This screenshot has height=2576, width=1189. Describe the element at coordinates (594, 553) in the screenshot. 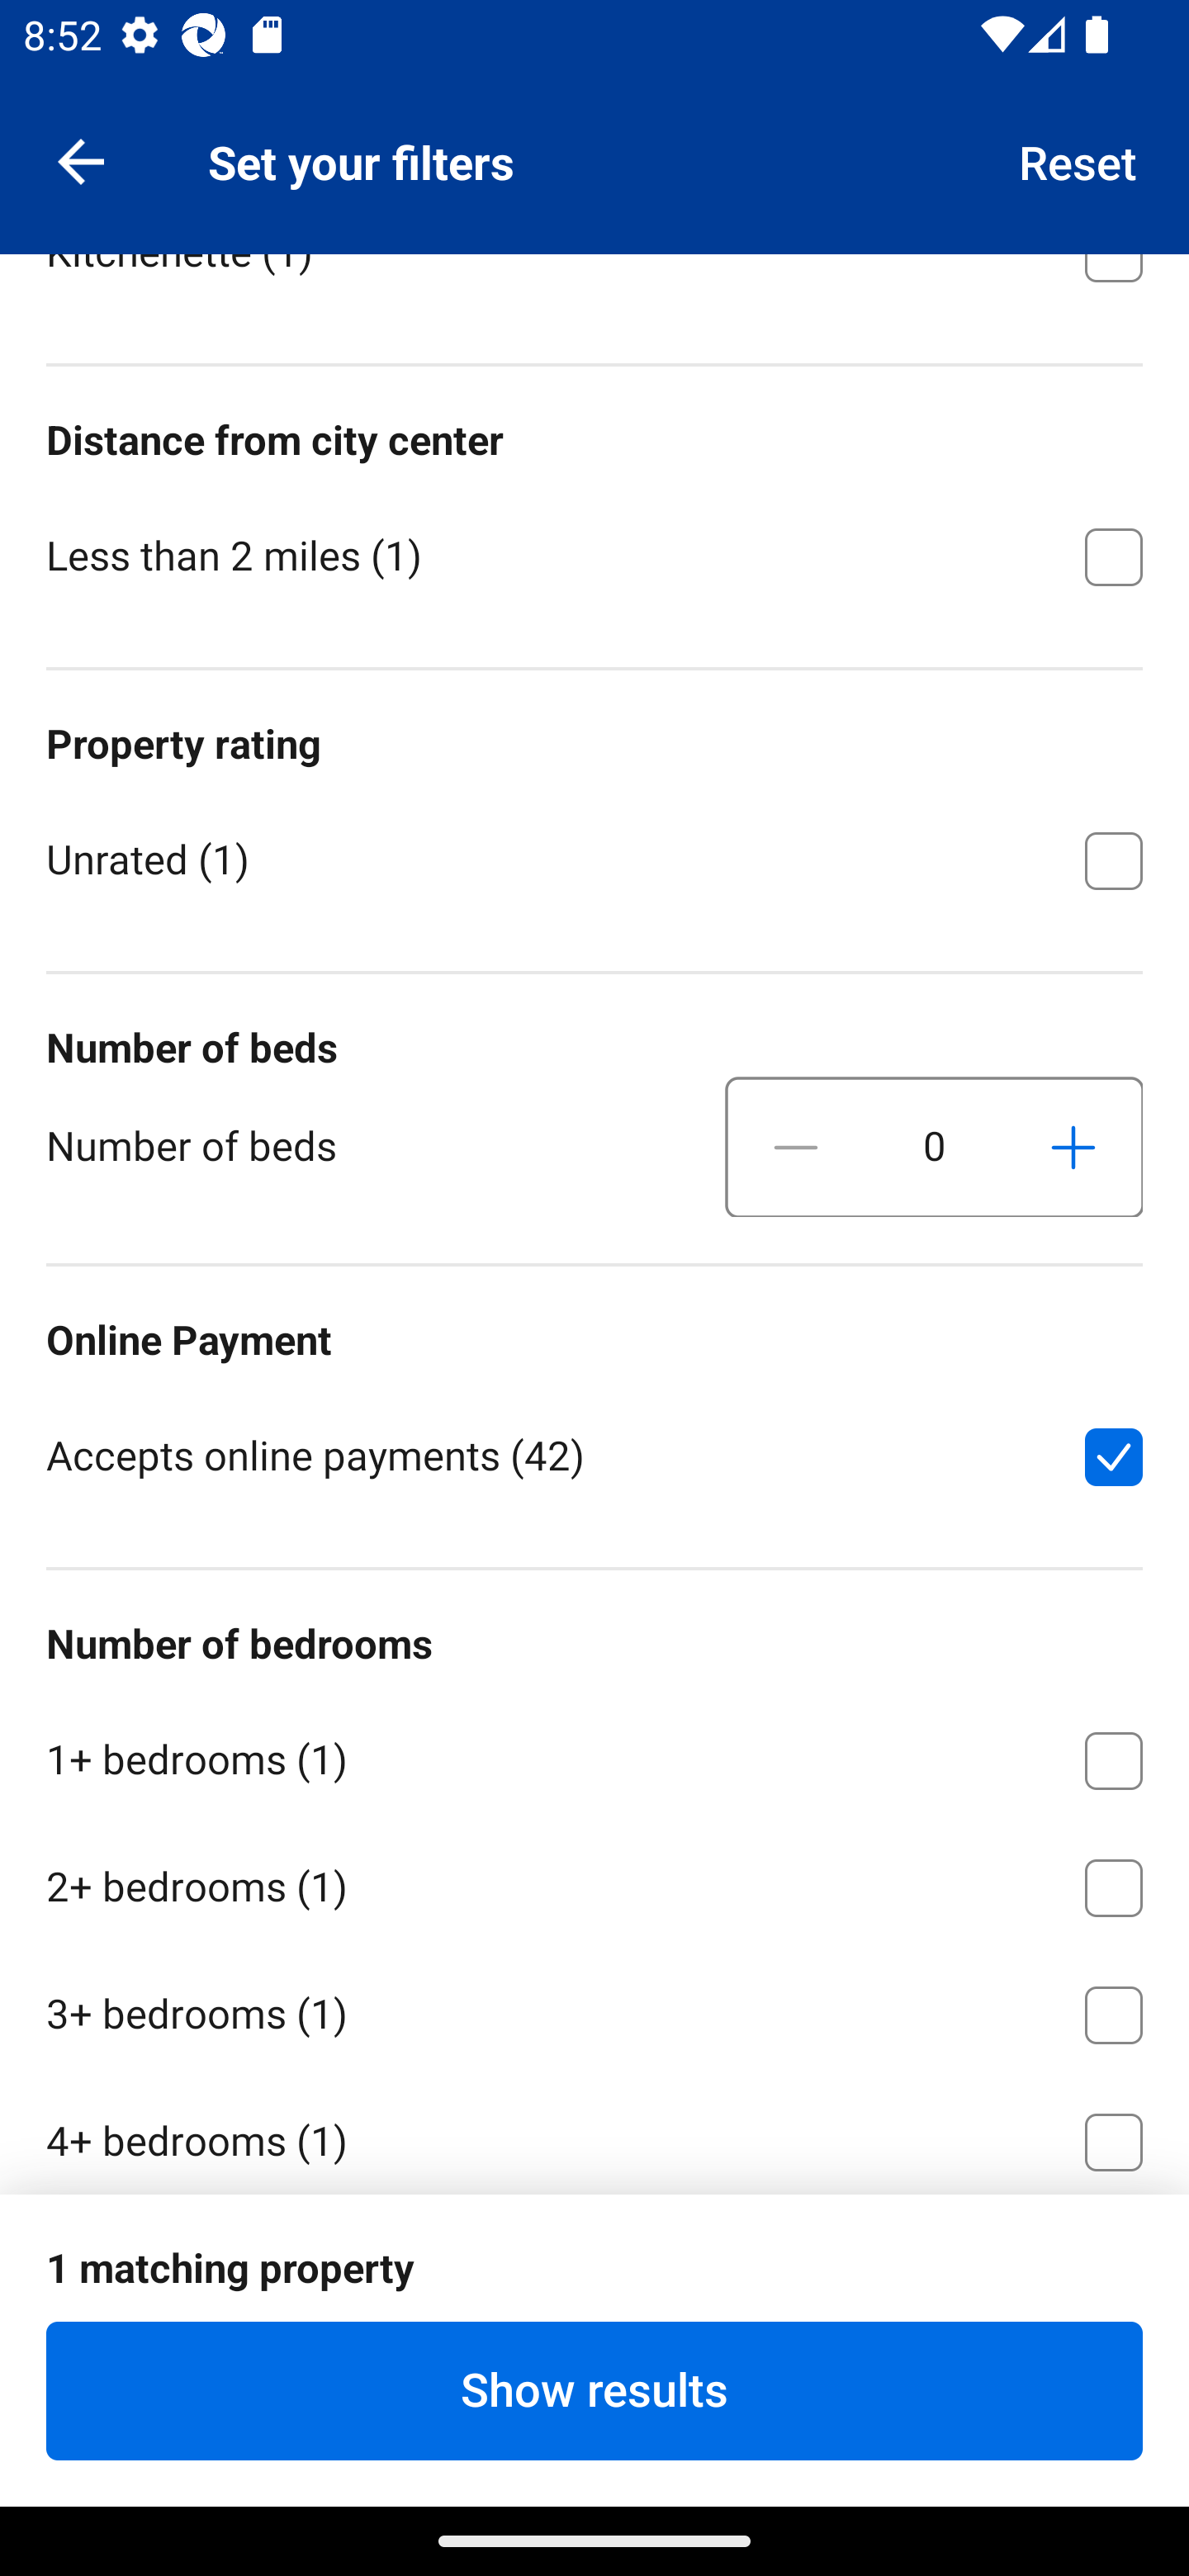

I see `Less than 2 miles ⁦(1)` at that location.